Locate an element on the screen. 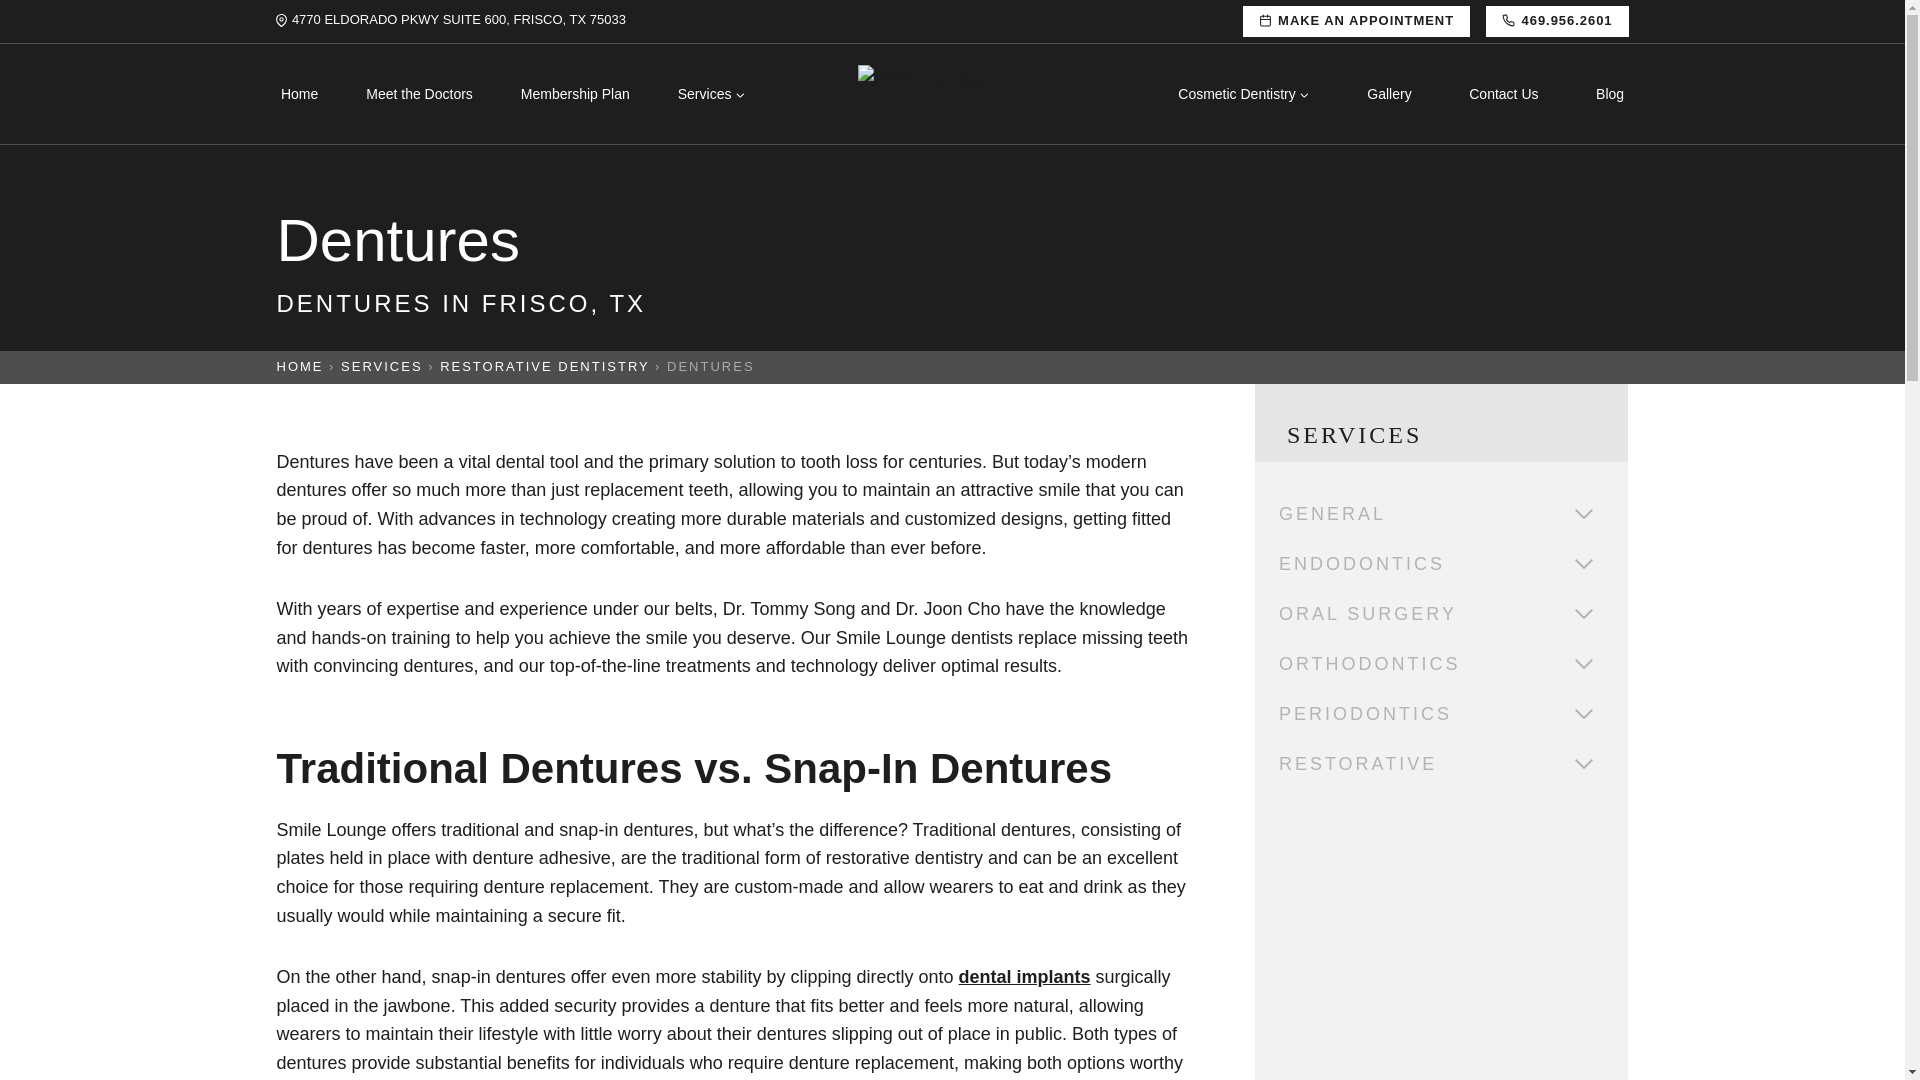  Contact Us is located at coordinates (1504, 94).